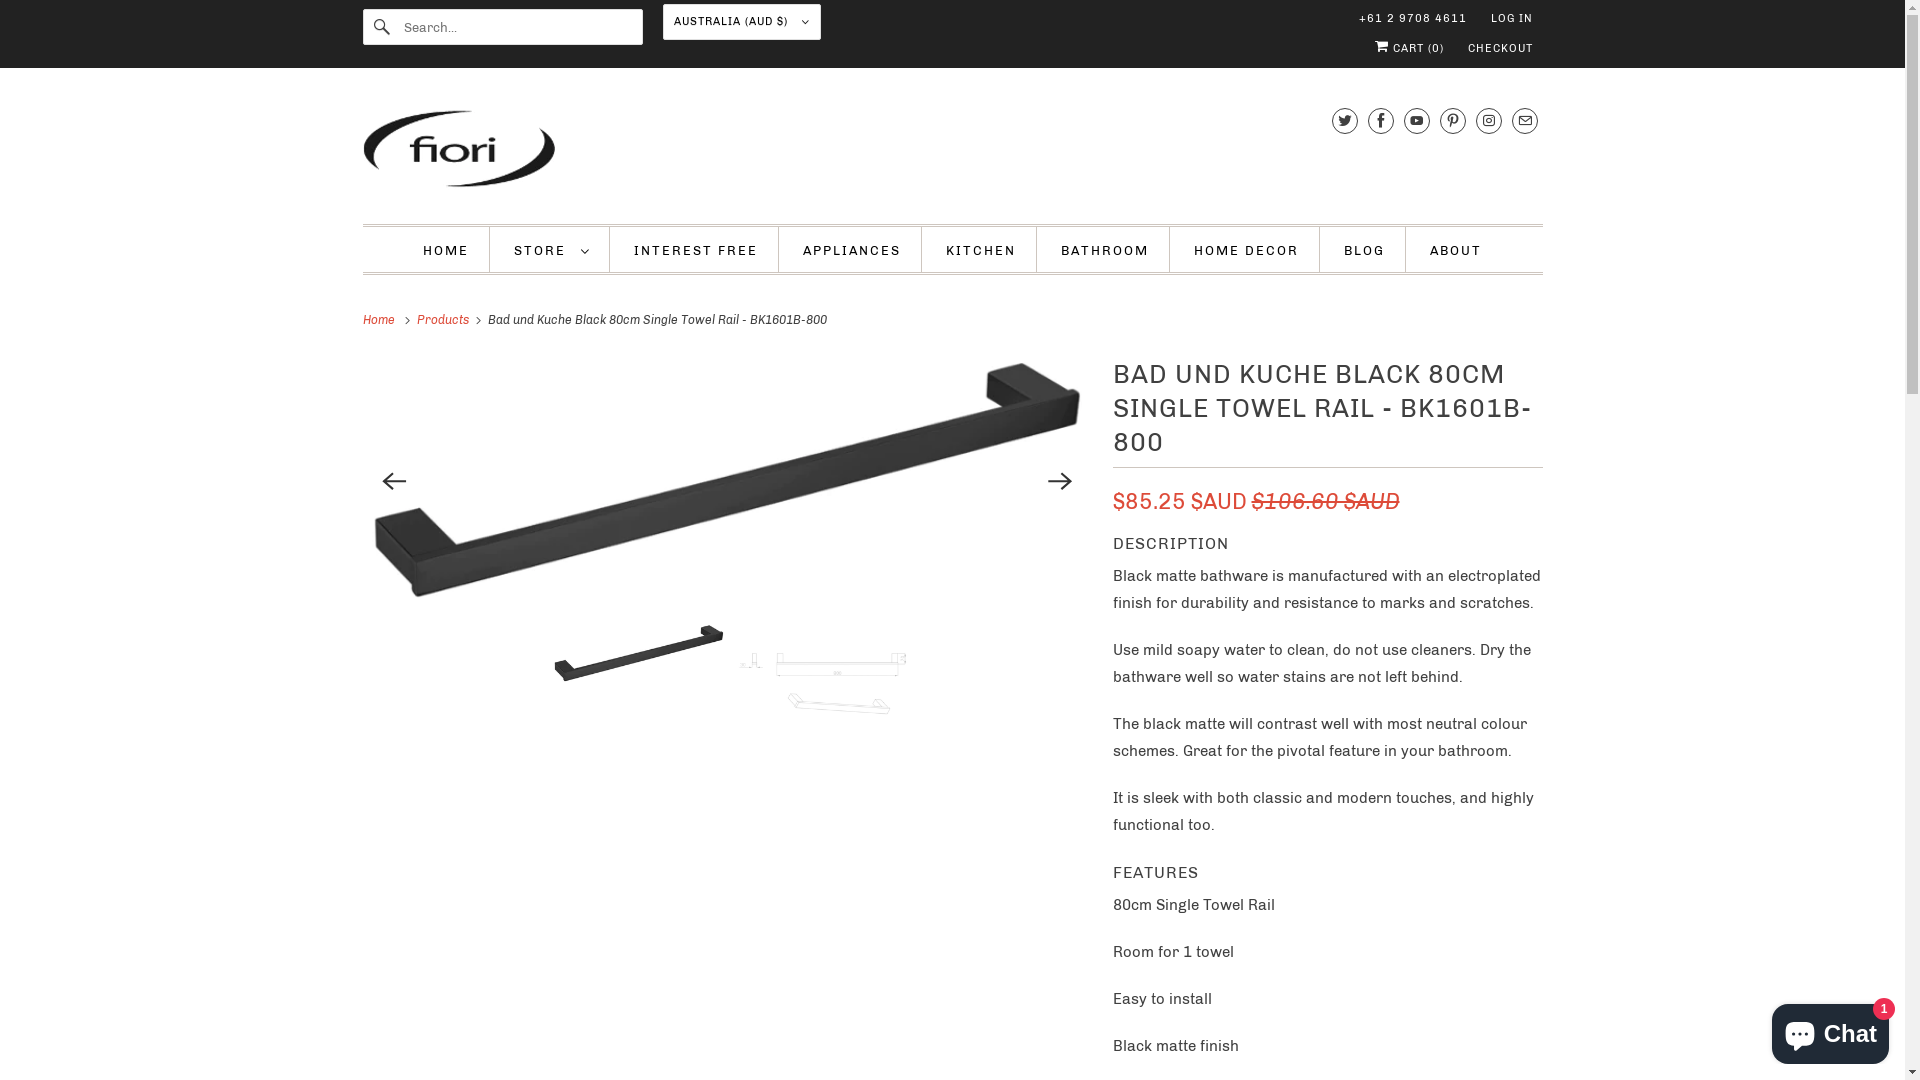  Describe the element at coordinates (1381, 120) in the screenshot. I see `Fiori - Bringing Your Home To Life on Facebook` at that location.